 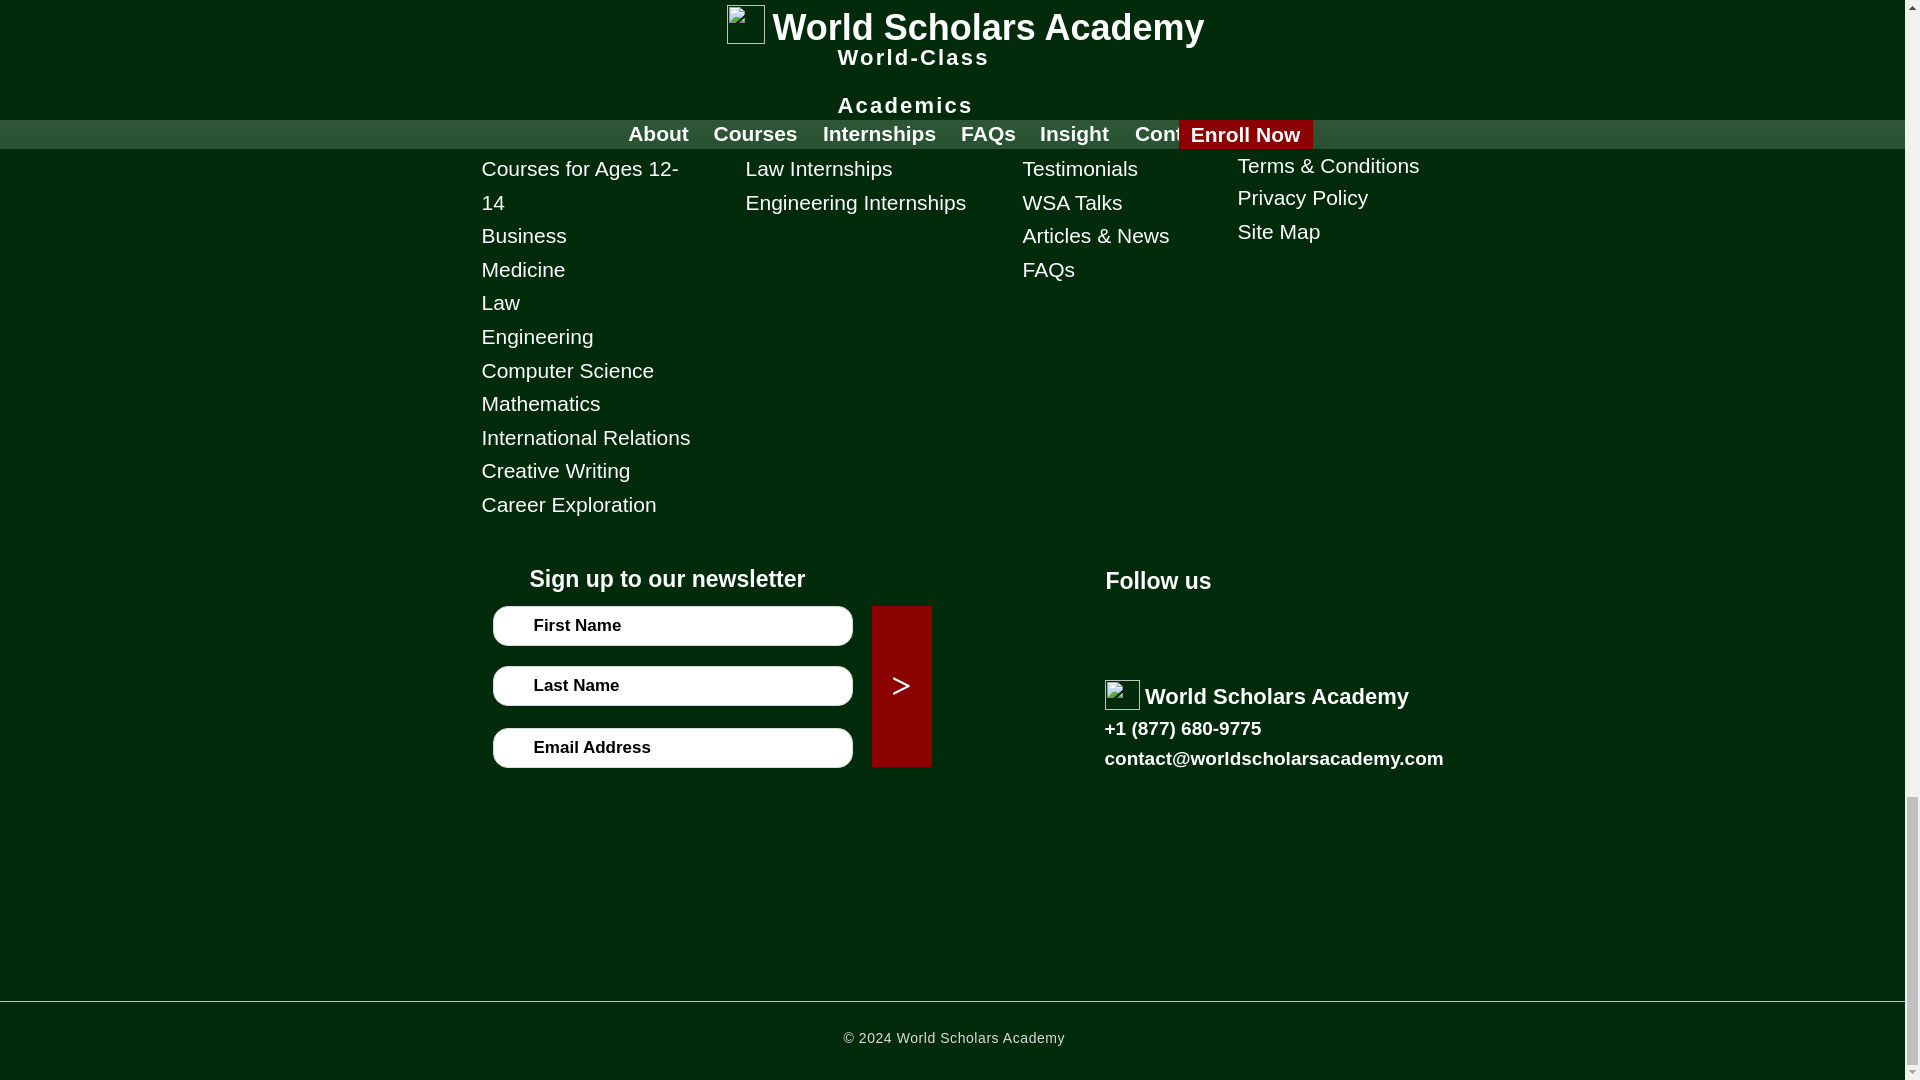 I want to click on Internships, so click(x=806, y=68).